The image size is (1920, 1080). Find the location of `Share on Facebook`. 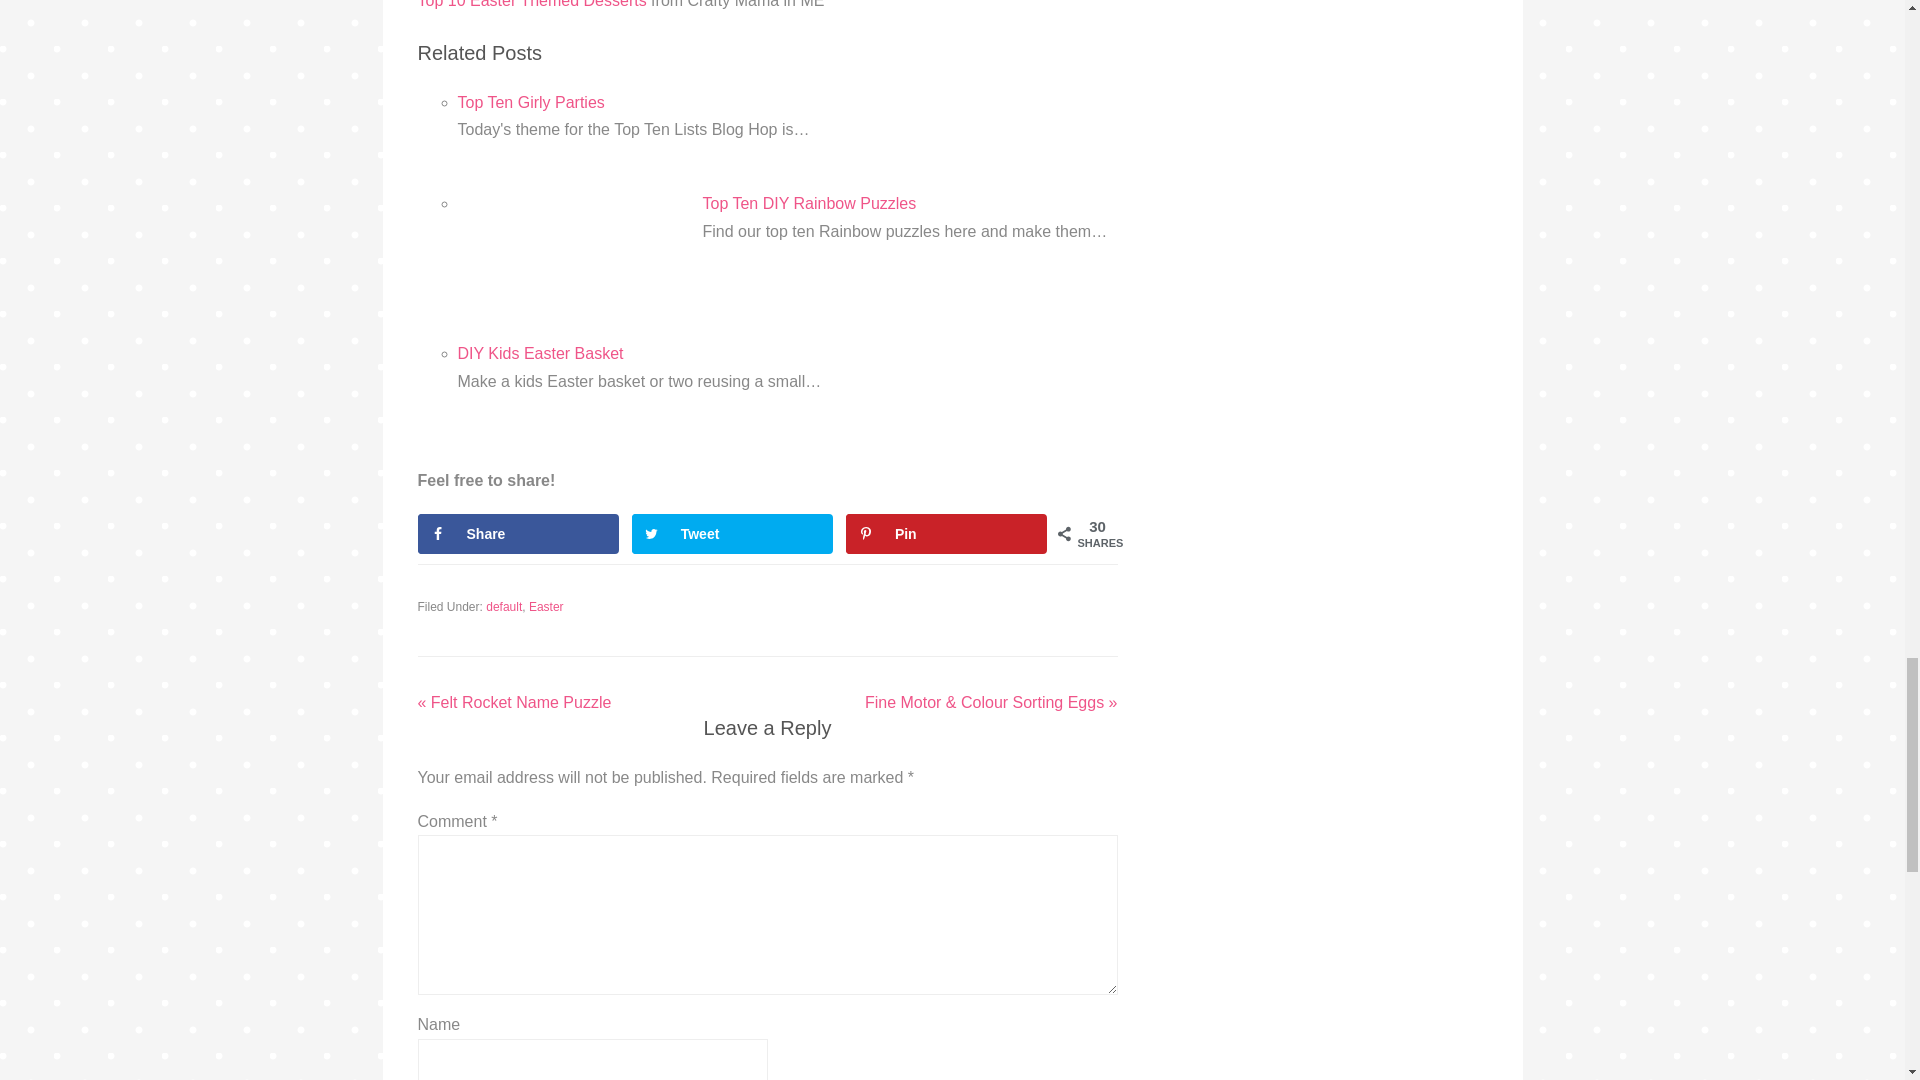

Share on Facebook is located at coordinates (519, 534).